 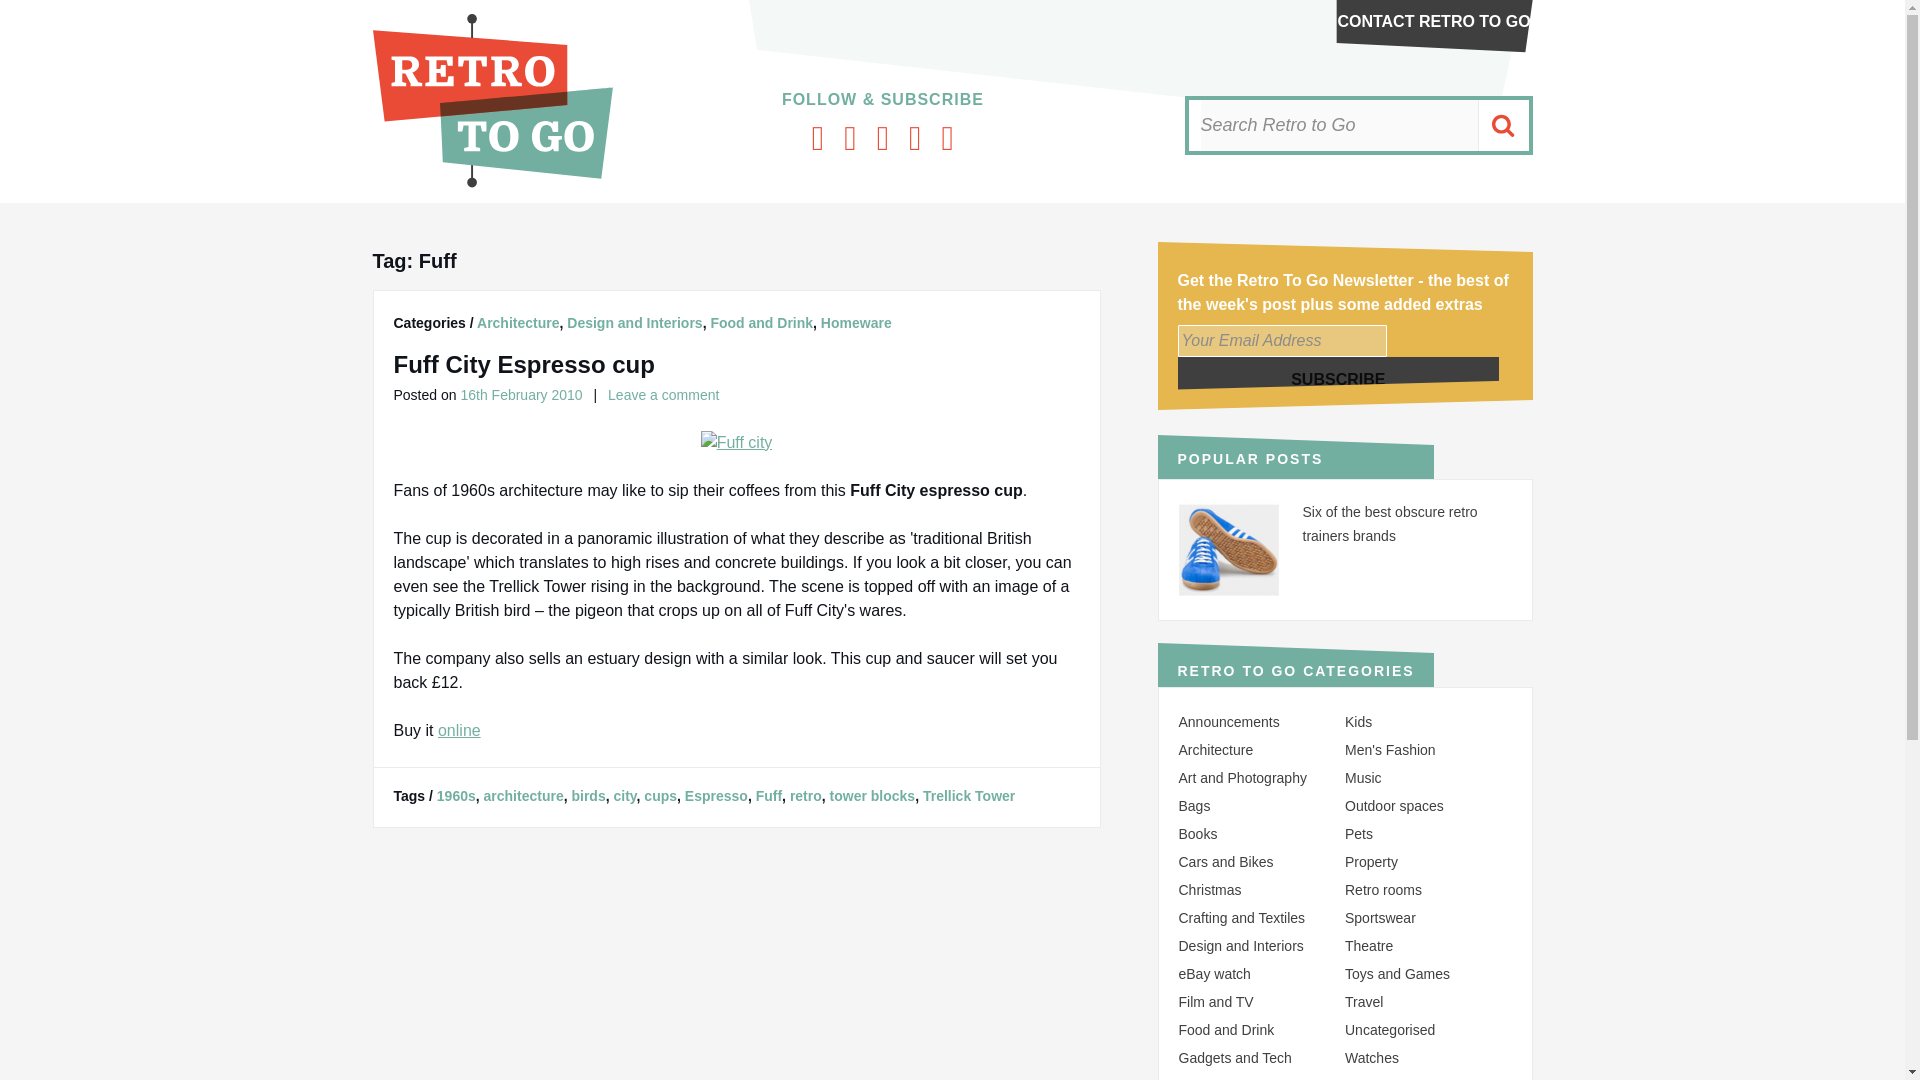 What do you see at coordinates (736, 442) in the screenshot?
I see `Fuff city` at bounding box center [736, 442].